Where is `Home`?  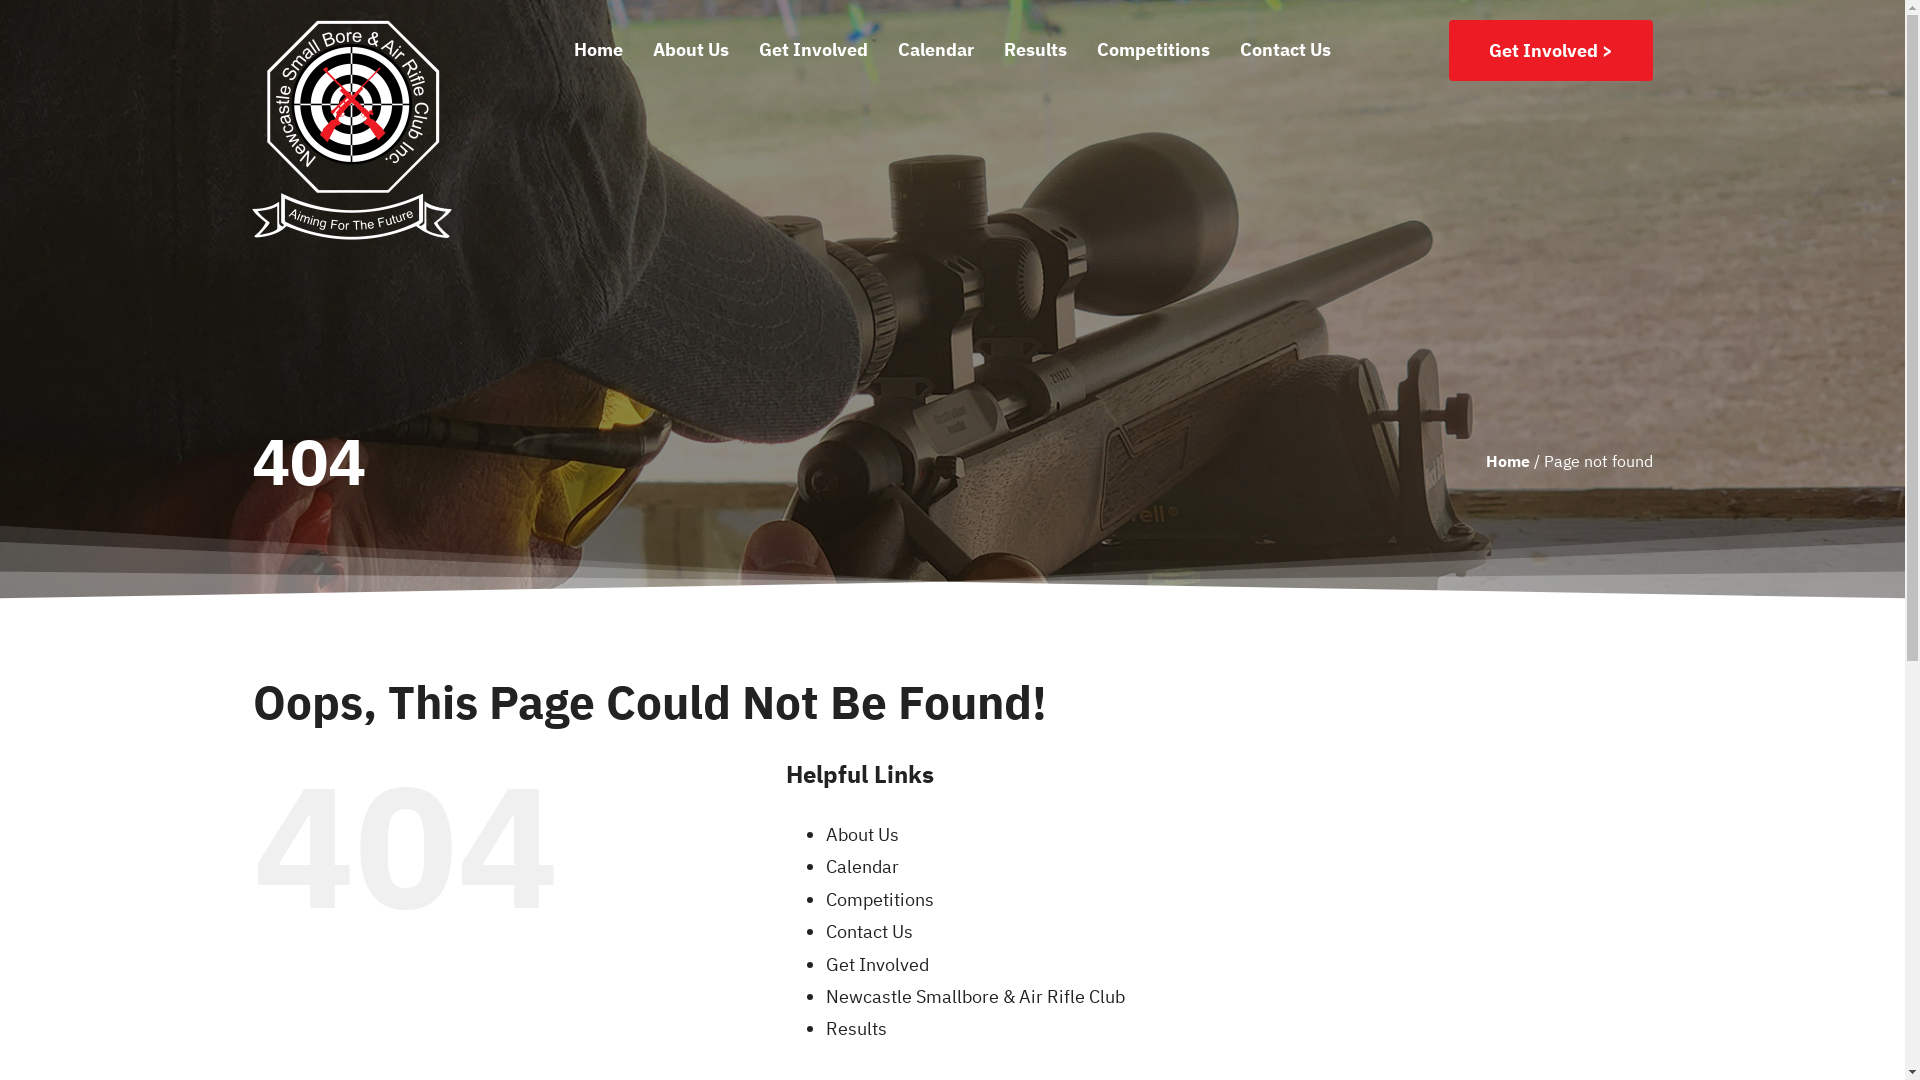 Home is located at coordinates (598, 50).